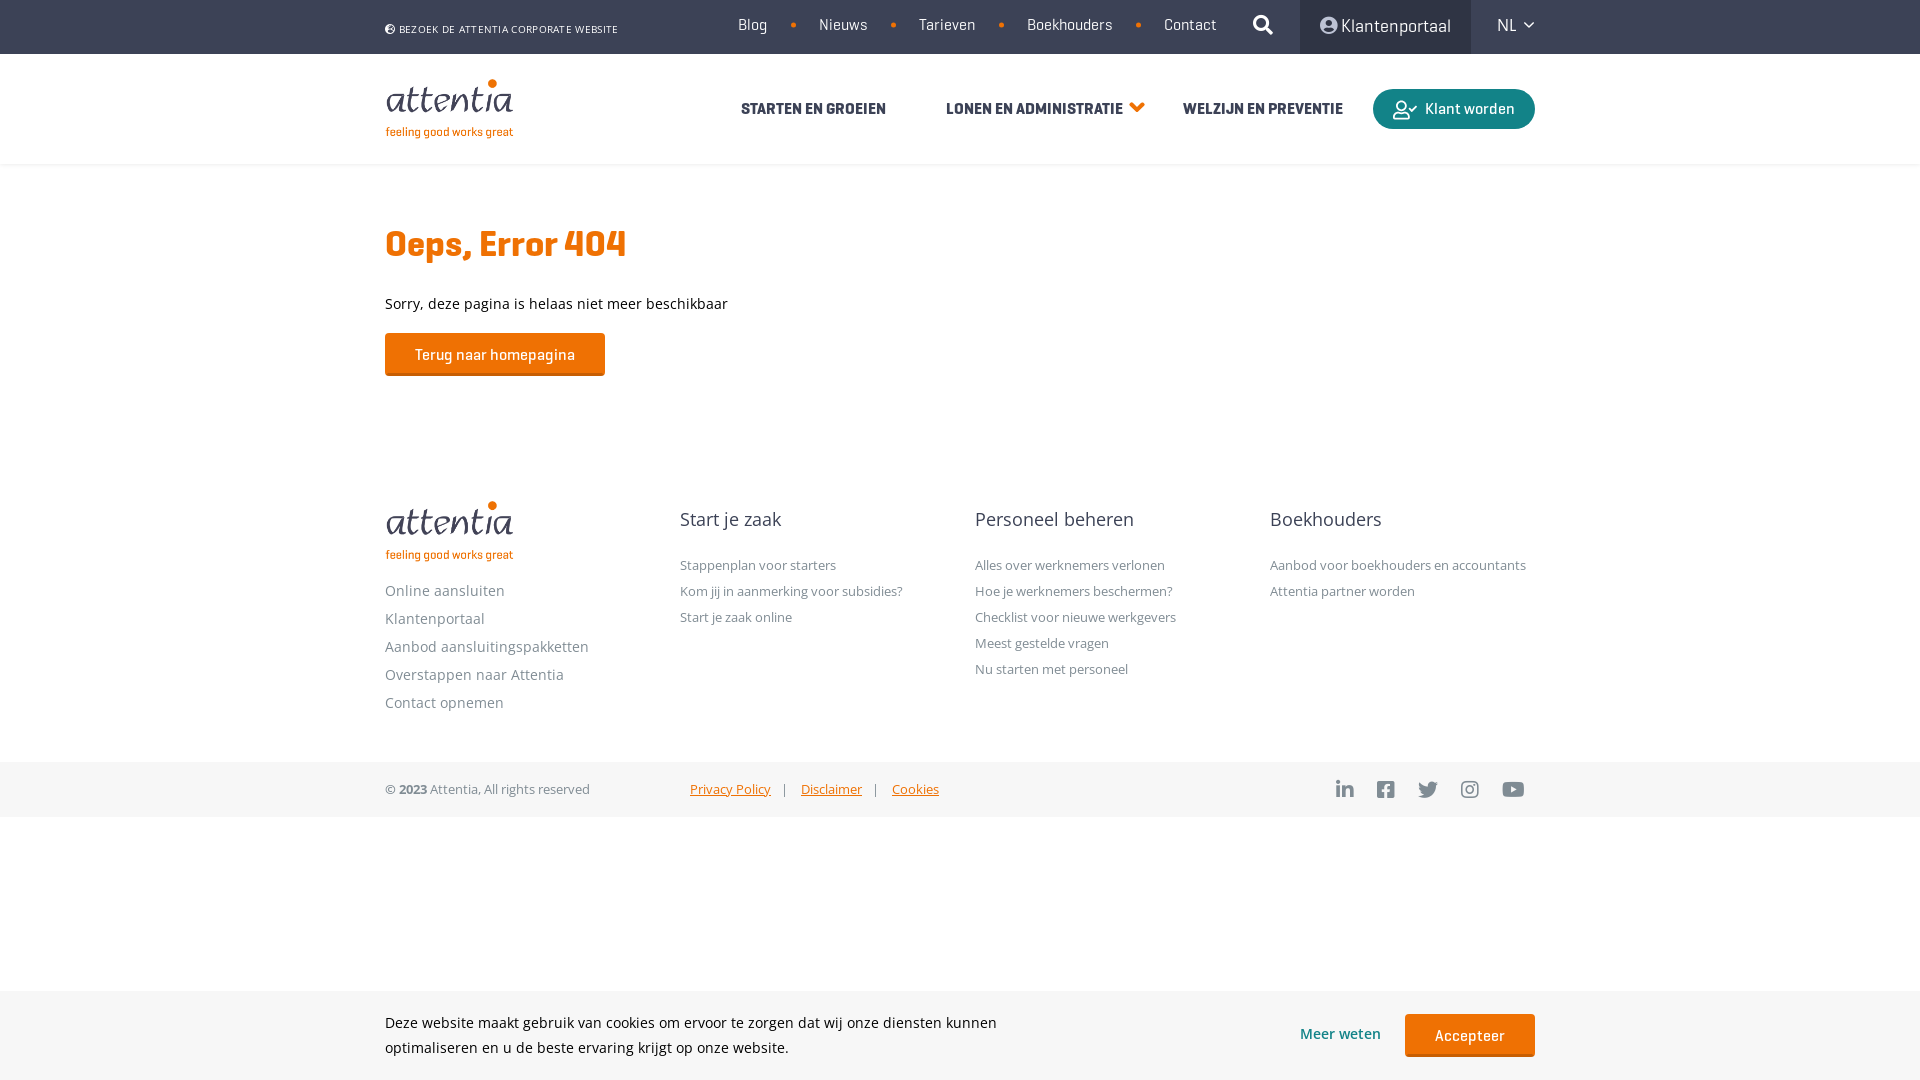 Image resolution: width=1920 pixels, height=1080 pixels. Describe the element at coordinates (1402, 565) in the screenshot. I see `Aanbod voor boekhouders en accountants` at that location.